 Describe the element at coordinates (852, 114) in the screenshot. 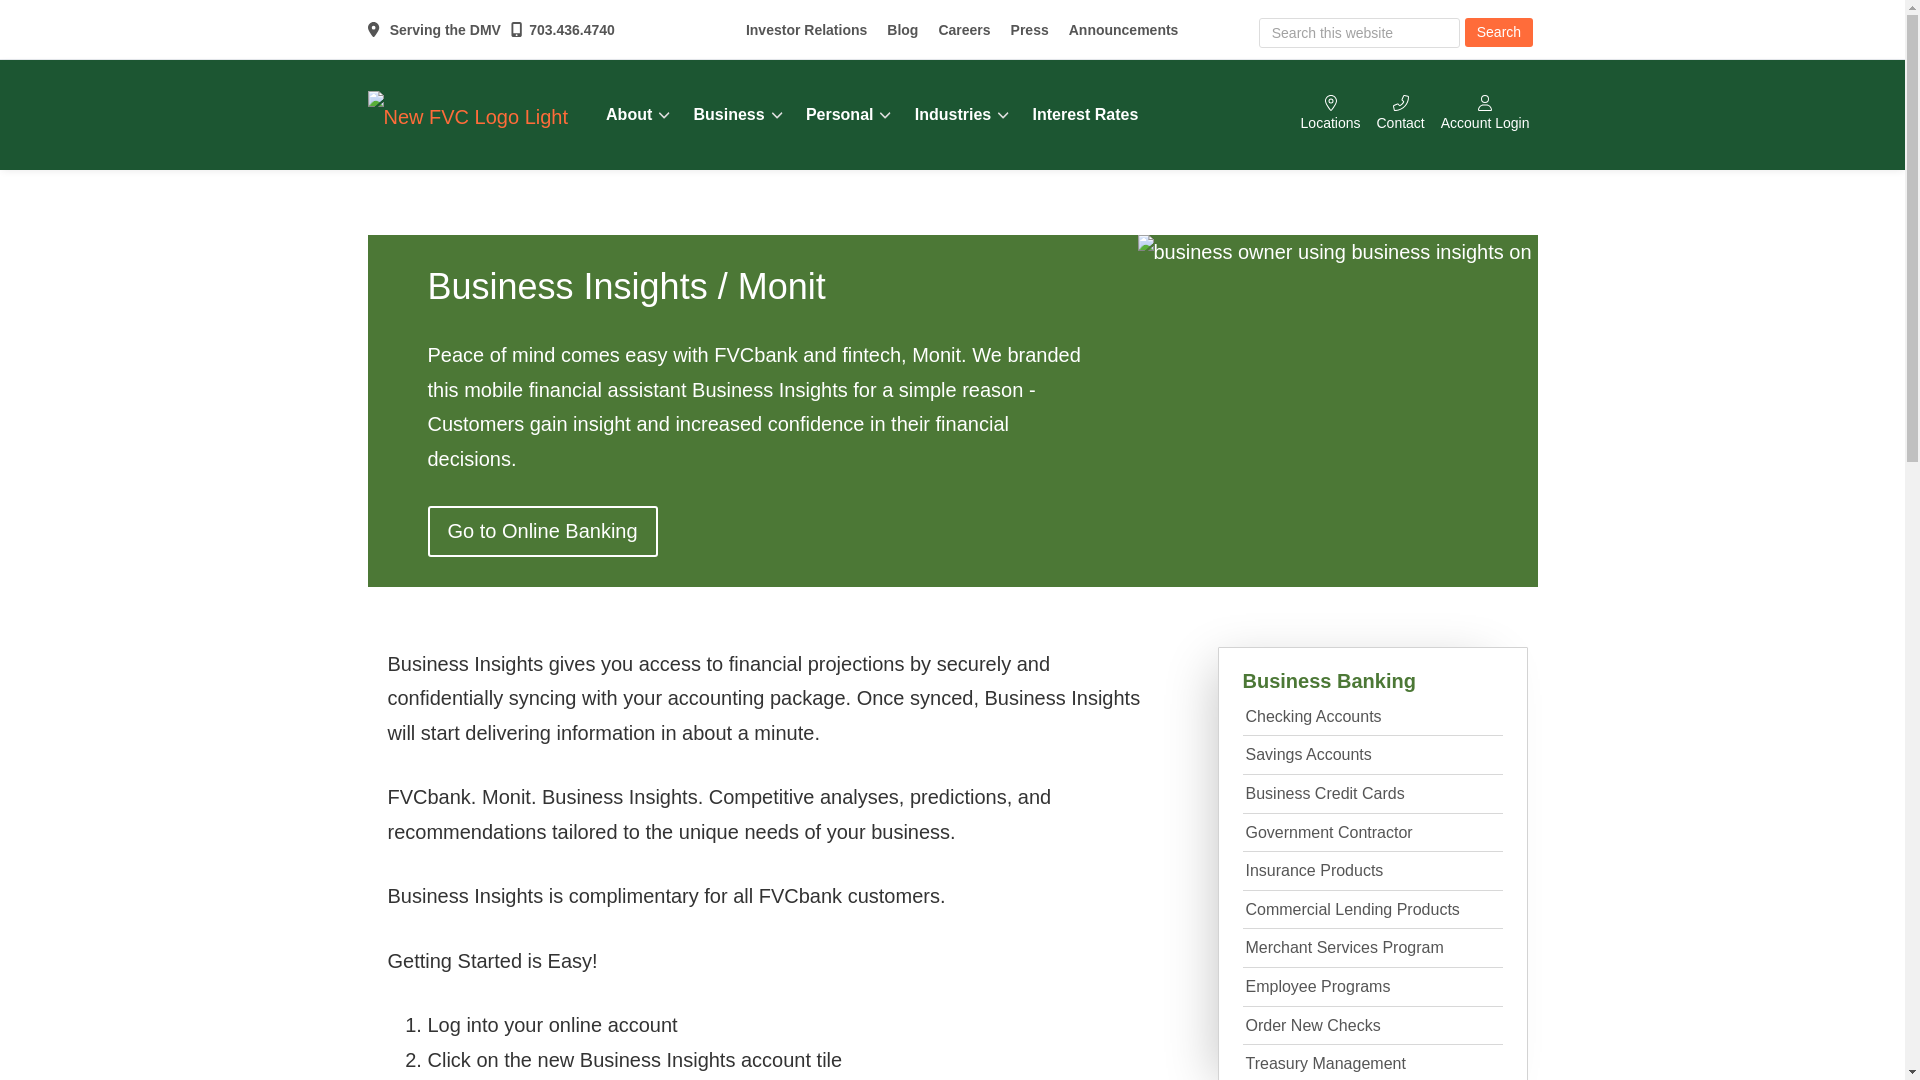

I see `Personal` at that location.